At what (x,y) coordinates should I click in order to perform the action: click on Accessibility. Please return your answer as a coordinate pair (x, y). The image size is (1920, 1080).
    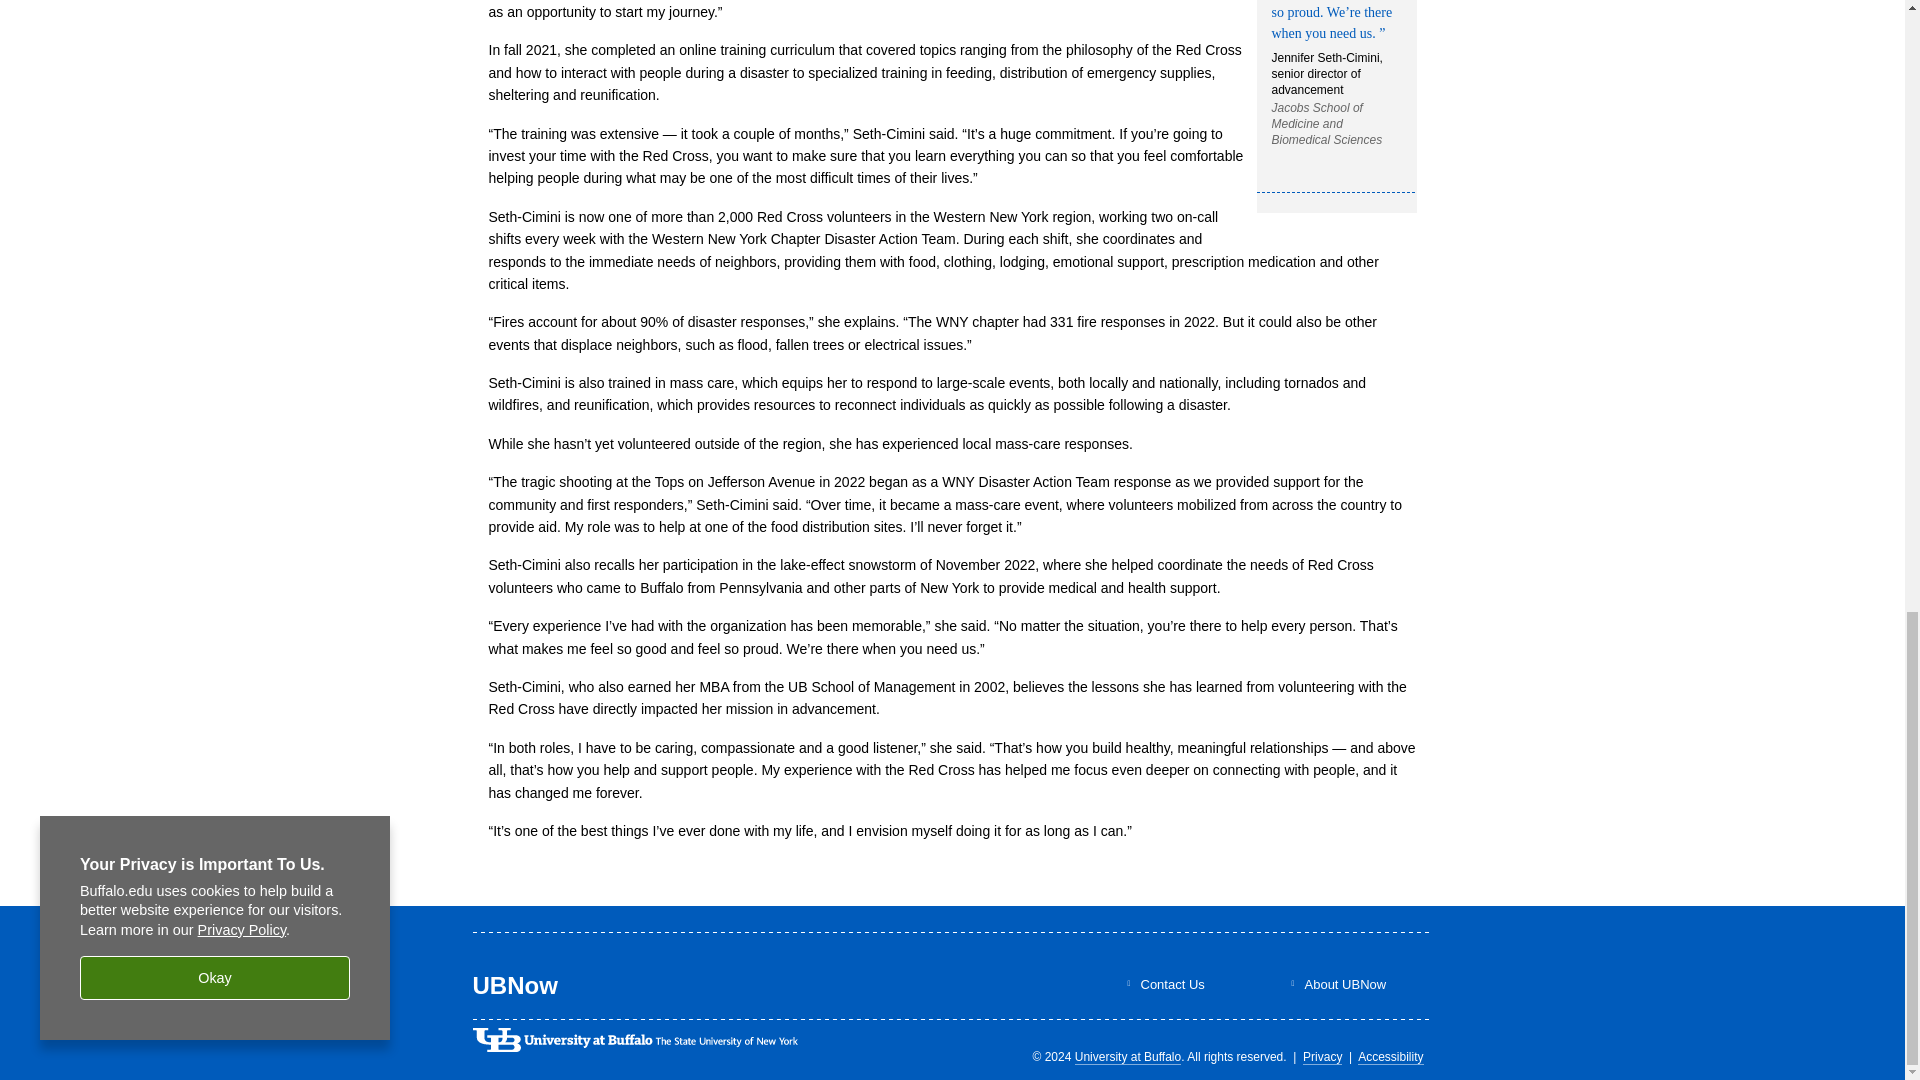
    Looking at the image, I should click on (1390, 1056).